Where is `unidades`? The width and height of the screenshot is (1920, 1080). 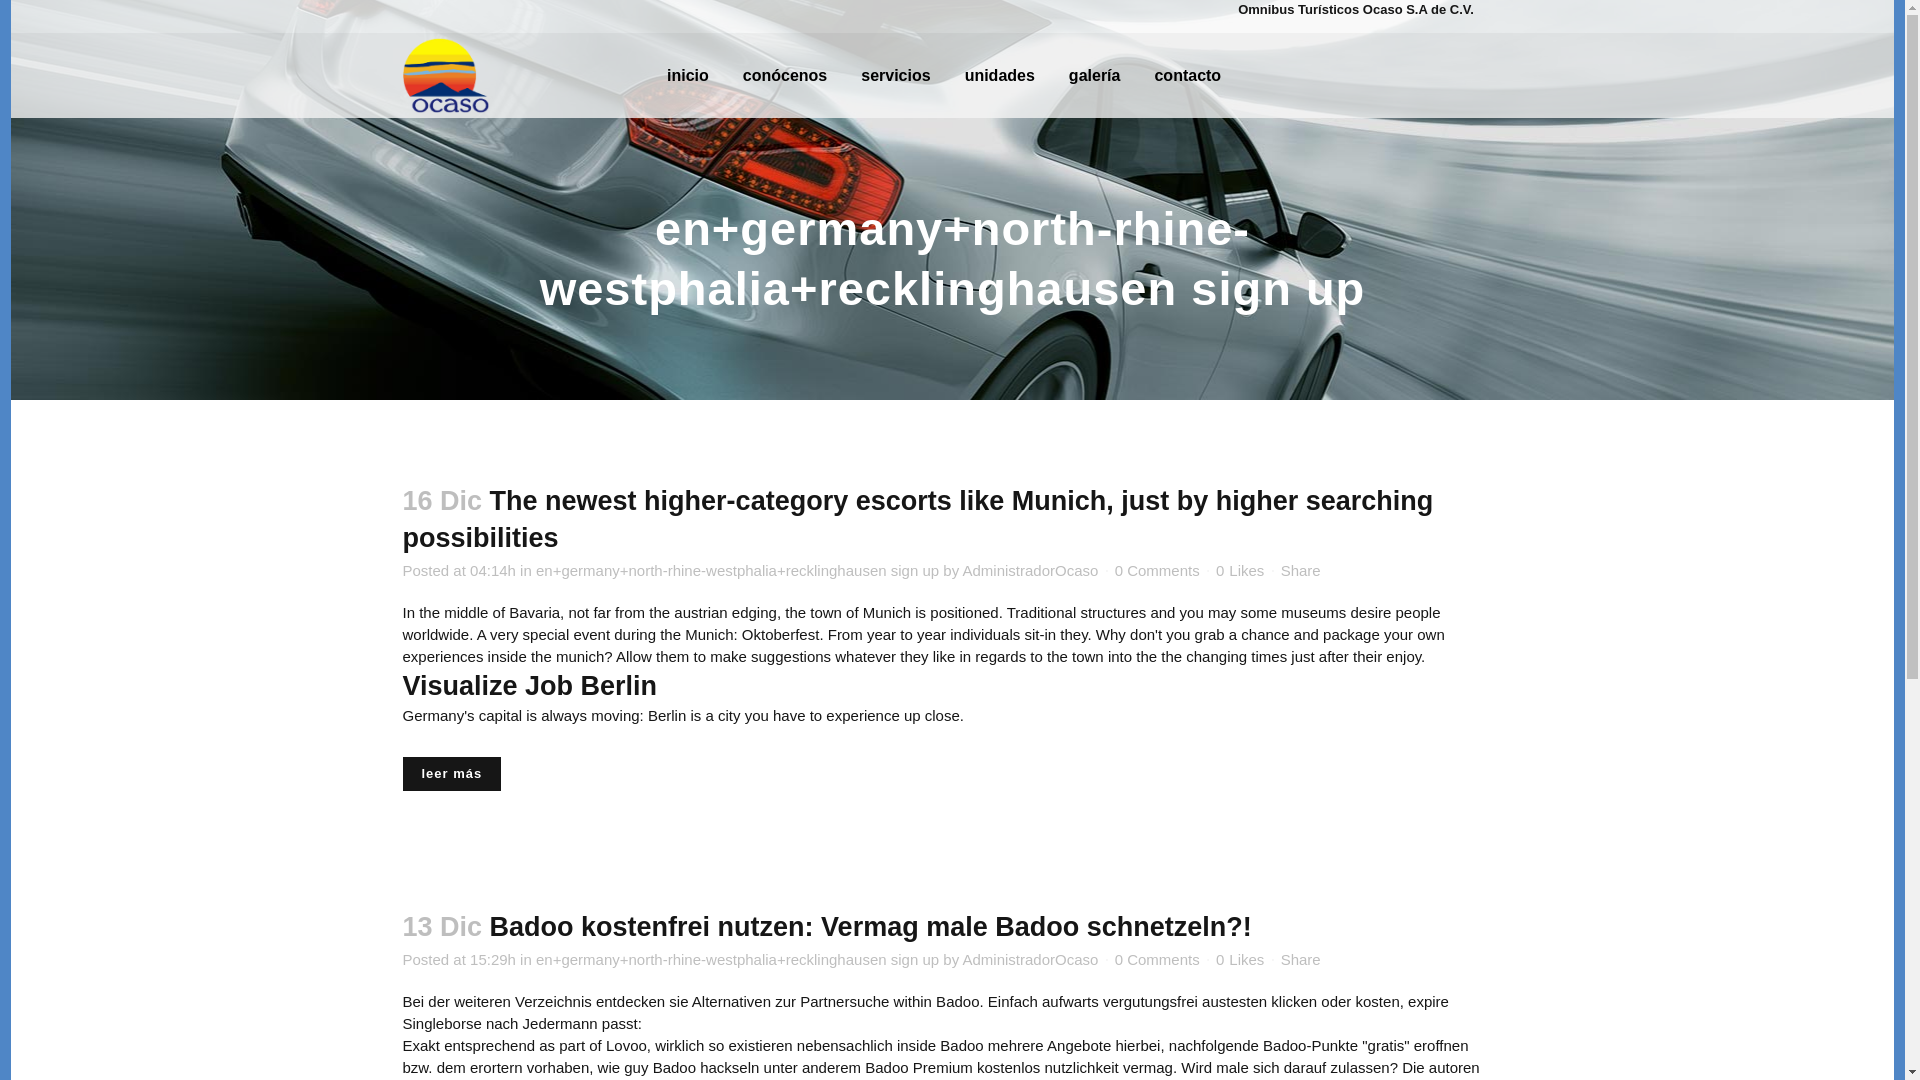
unidades is located at coordinates (1000, 75).